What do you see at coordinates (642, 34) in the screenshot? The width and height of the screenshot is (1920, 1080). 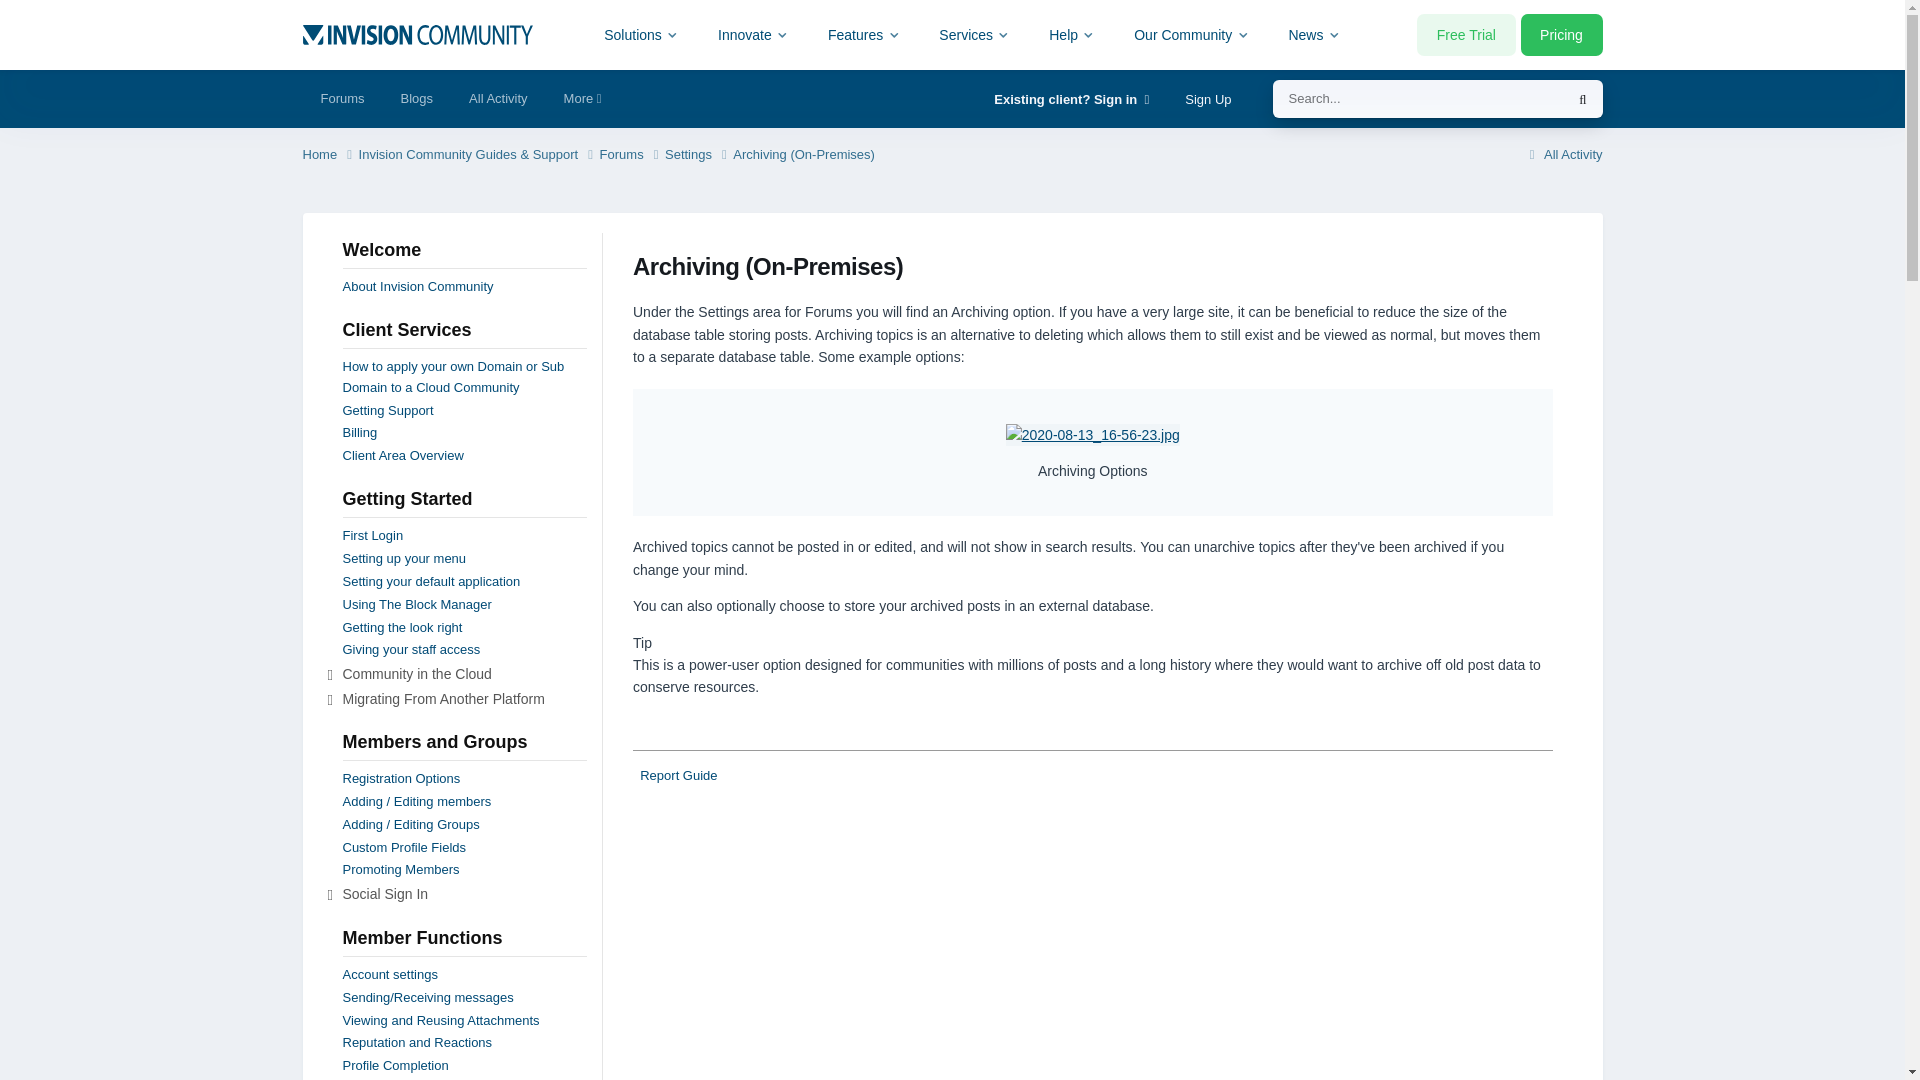 I see `Solutions` at bounding box center [642, 34].